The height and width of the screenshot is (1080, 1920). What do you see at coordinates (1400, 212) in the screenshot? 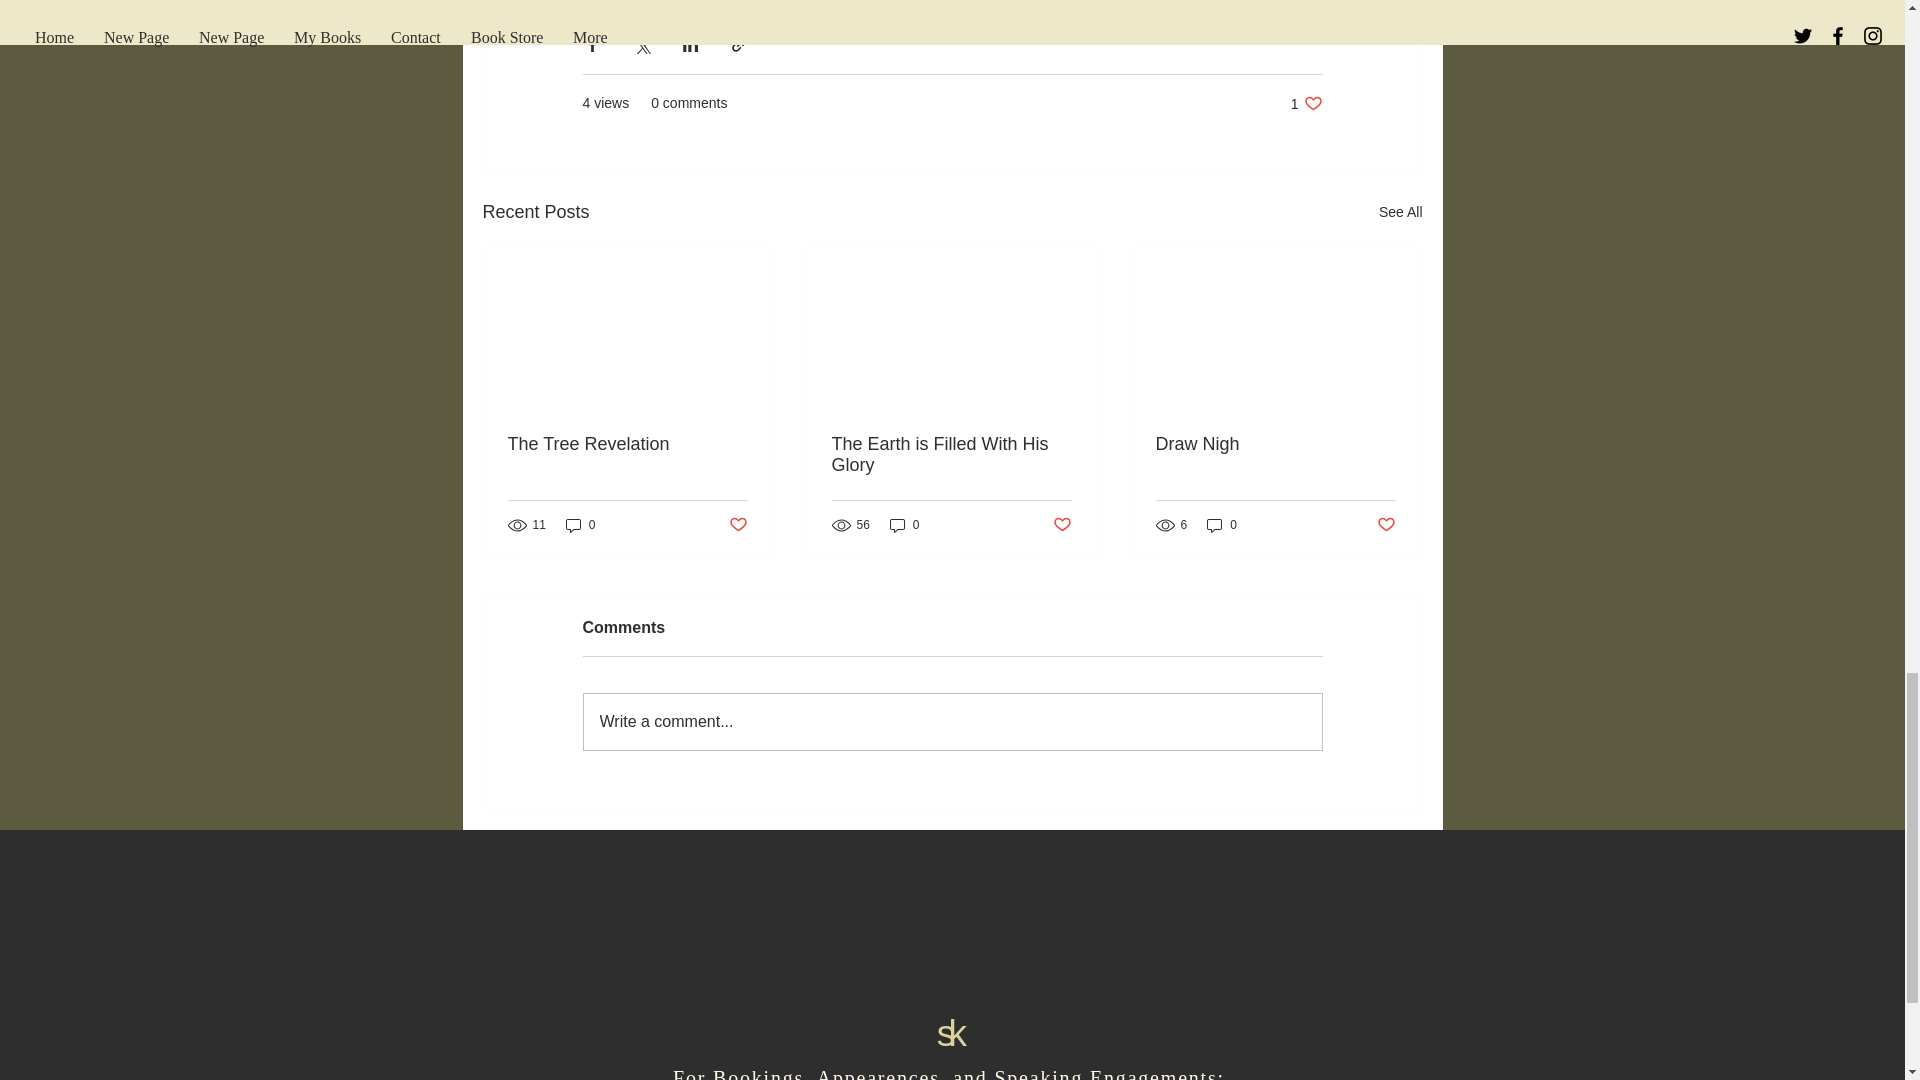
I see `See All` at bounding box center [1400, 212].